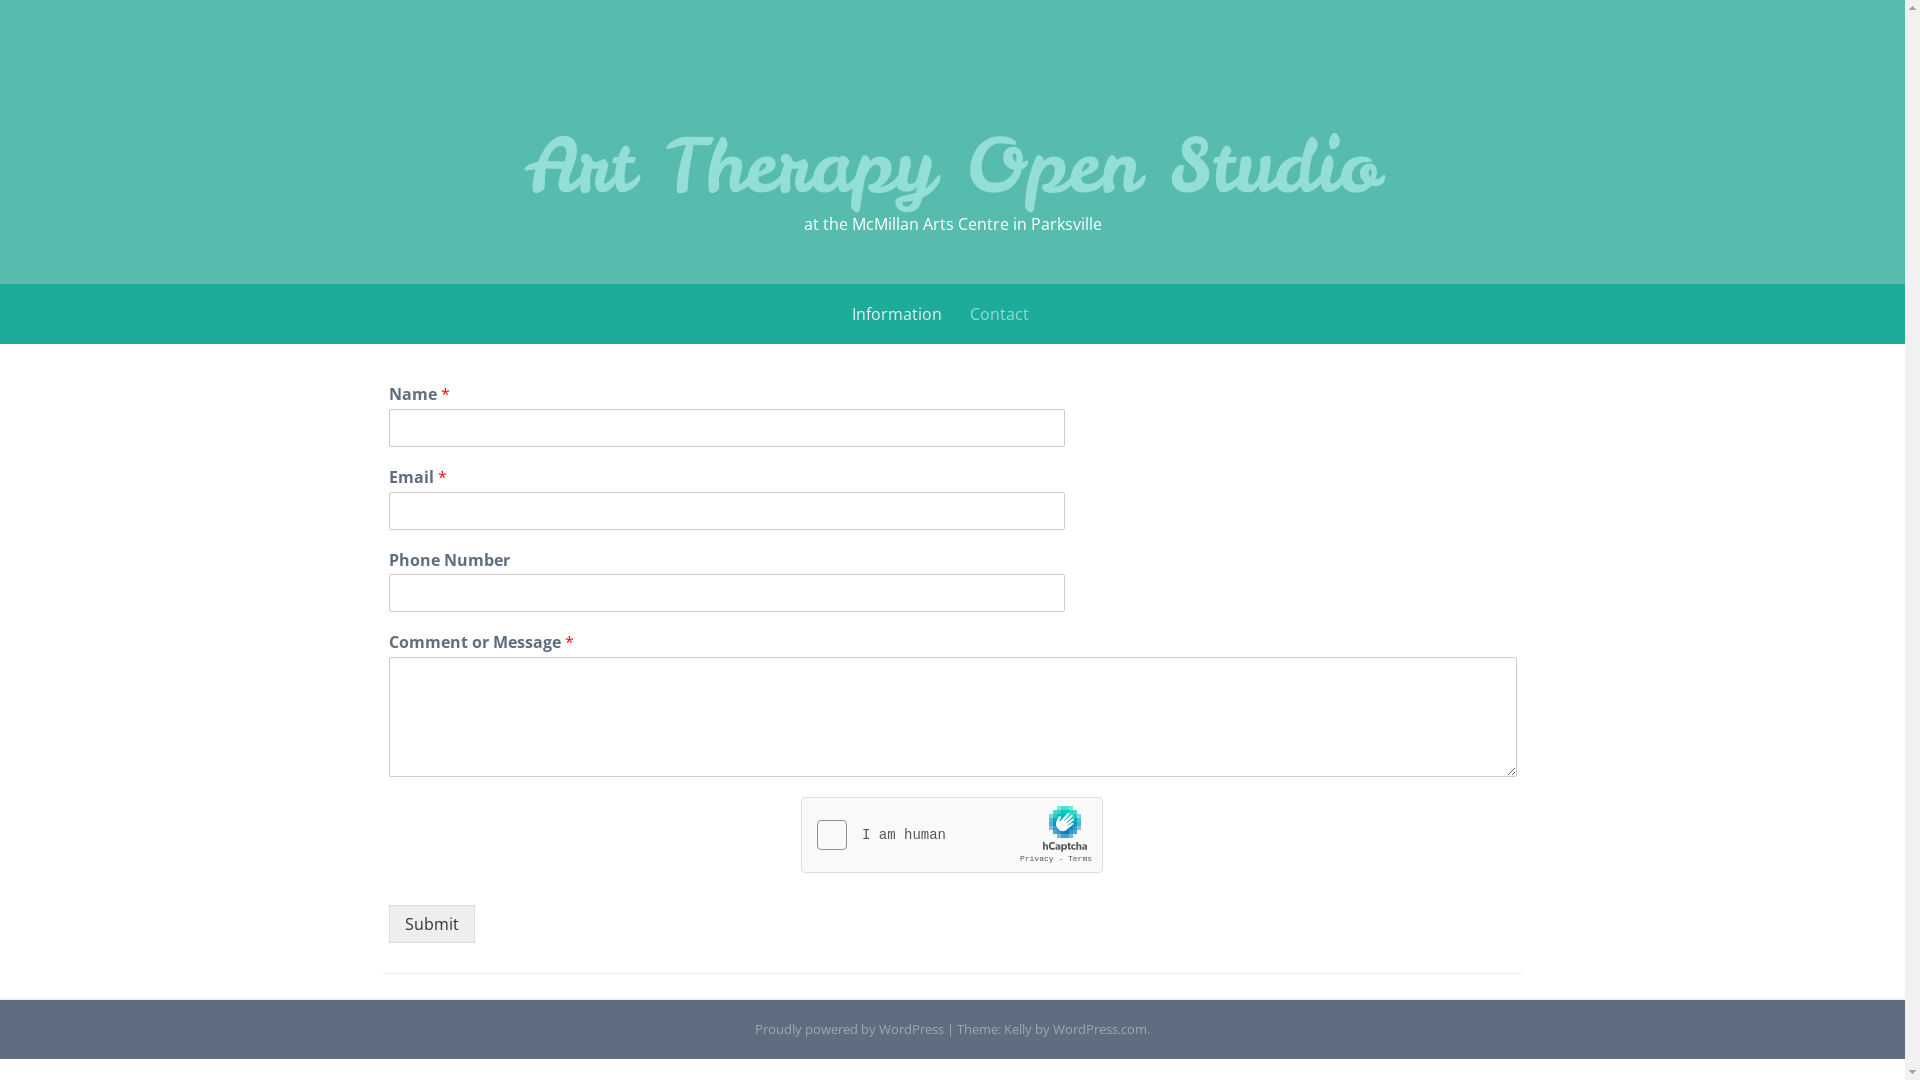 This screenshot has width=1920, height=1080. Describe the element at coordinates (431, 924) in the screenshot. I see `Submit` at that location.